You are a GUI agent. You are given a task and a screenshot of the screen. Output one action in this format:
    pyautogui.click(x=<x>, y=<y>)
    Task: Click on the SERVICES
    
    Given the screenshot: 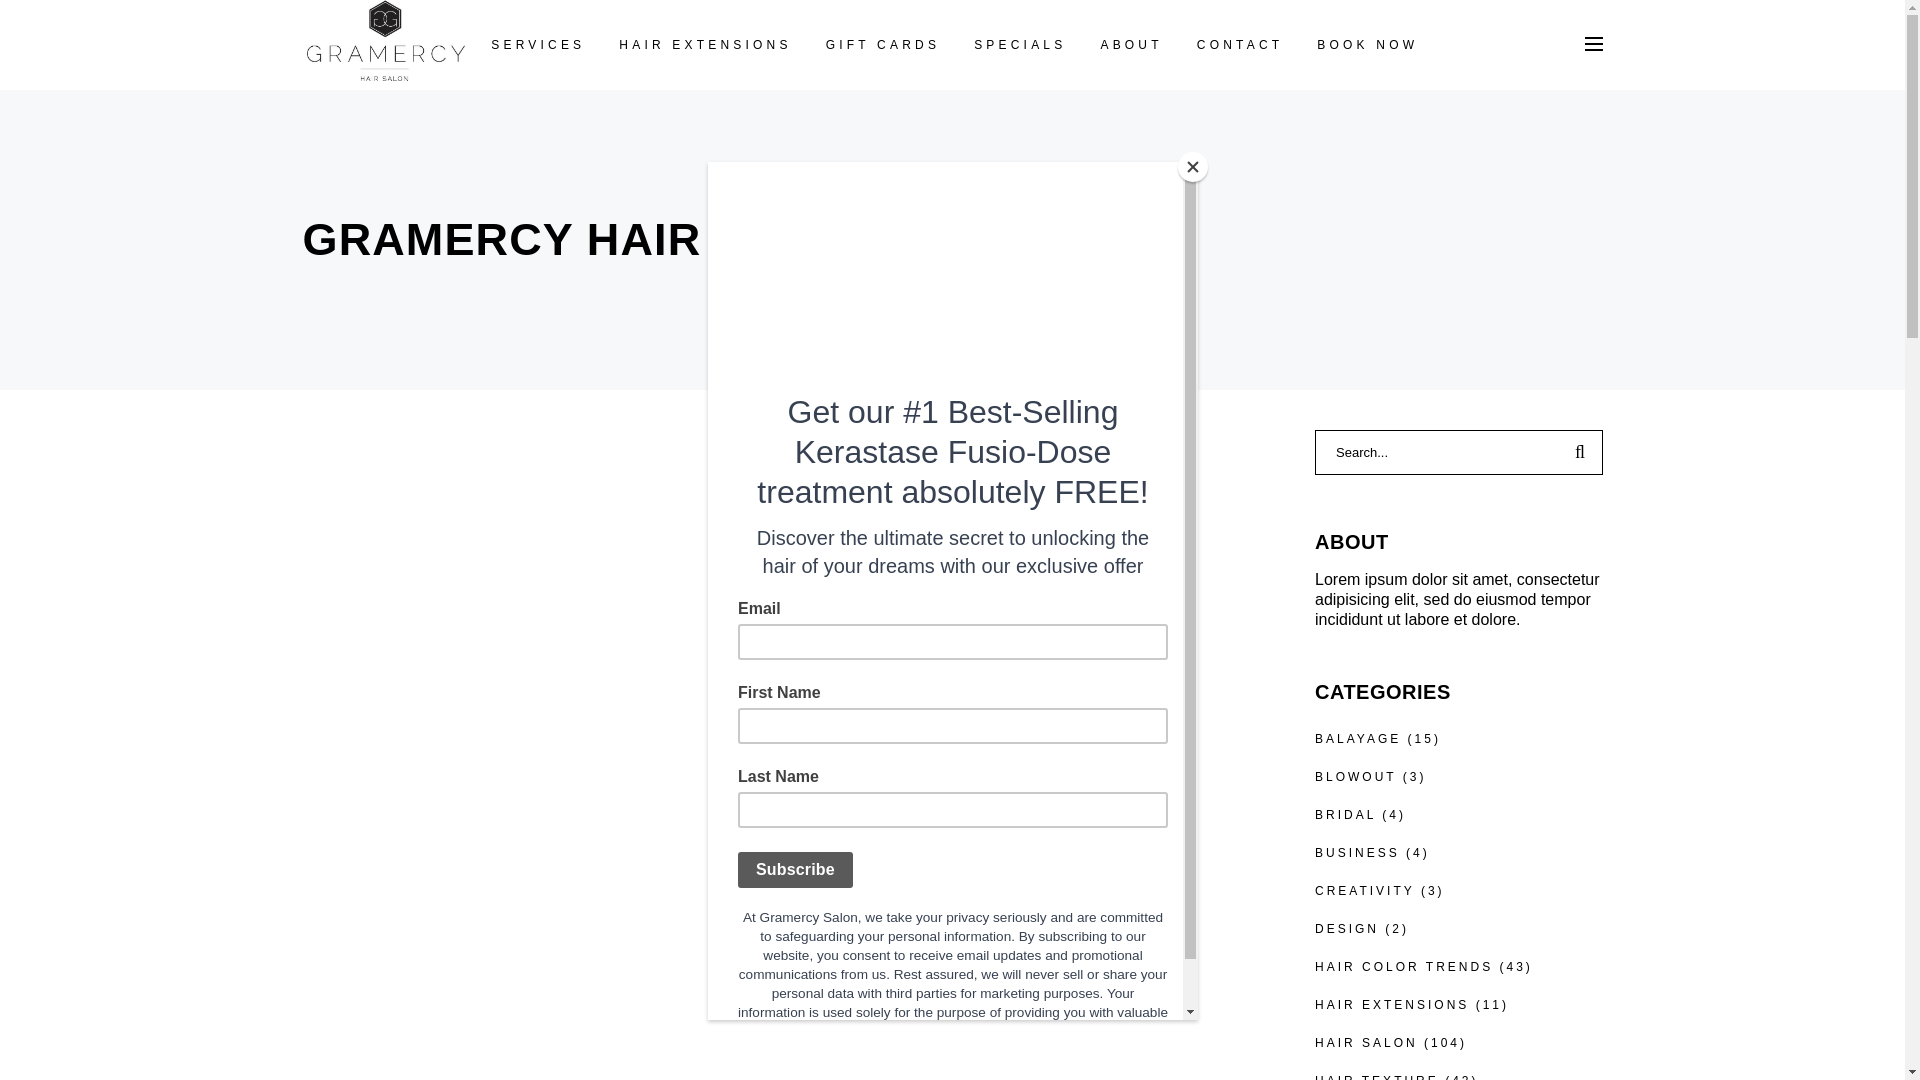 What is the action you would take?
    pyautogui.click(x=538, y=44)
    